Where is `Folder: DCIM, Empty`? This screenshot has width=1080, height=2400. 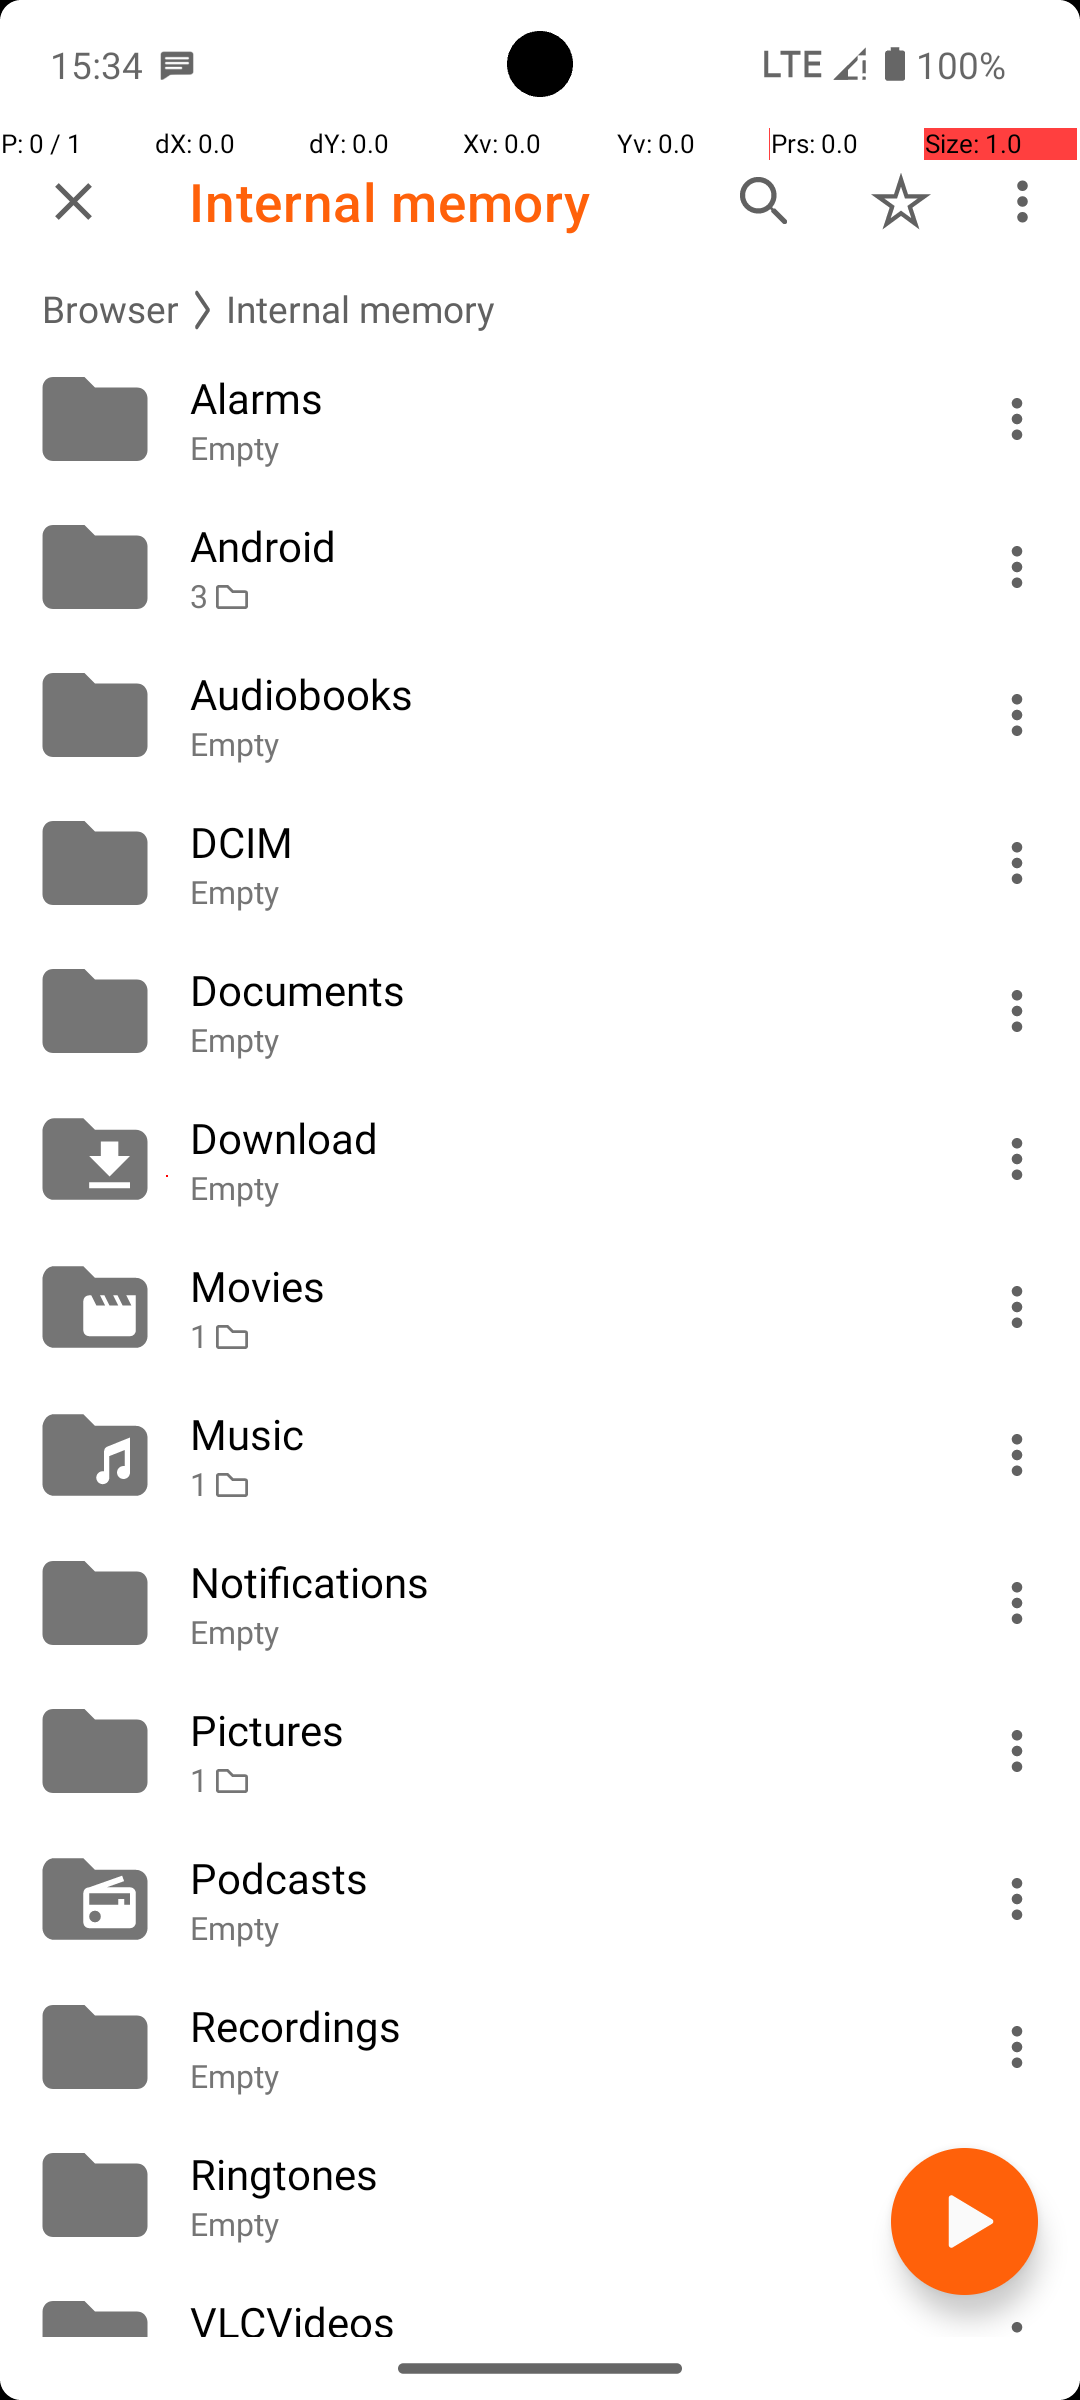 Folder: DCIM, Empty is located at coordinates (540, 863).